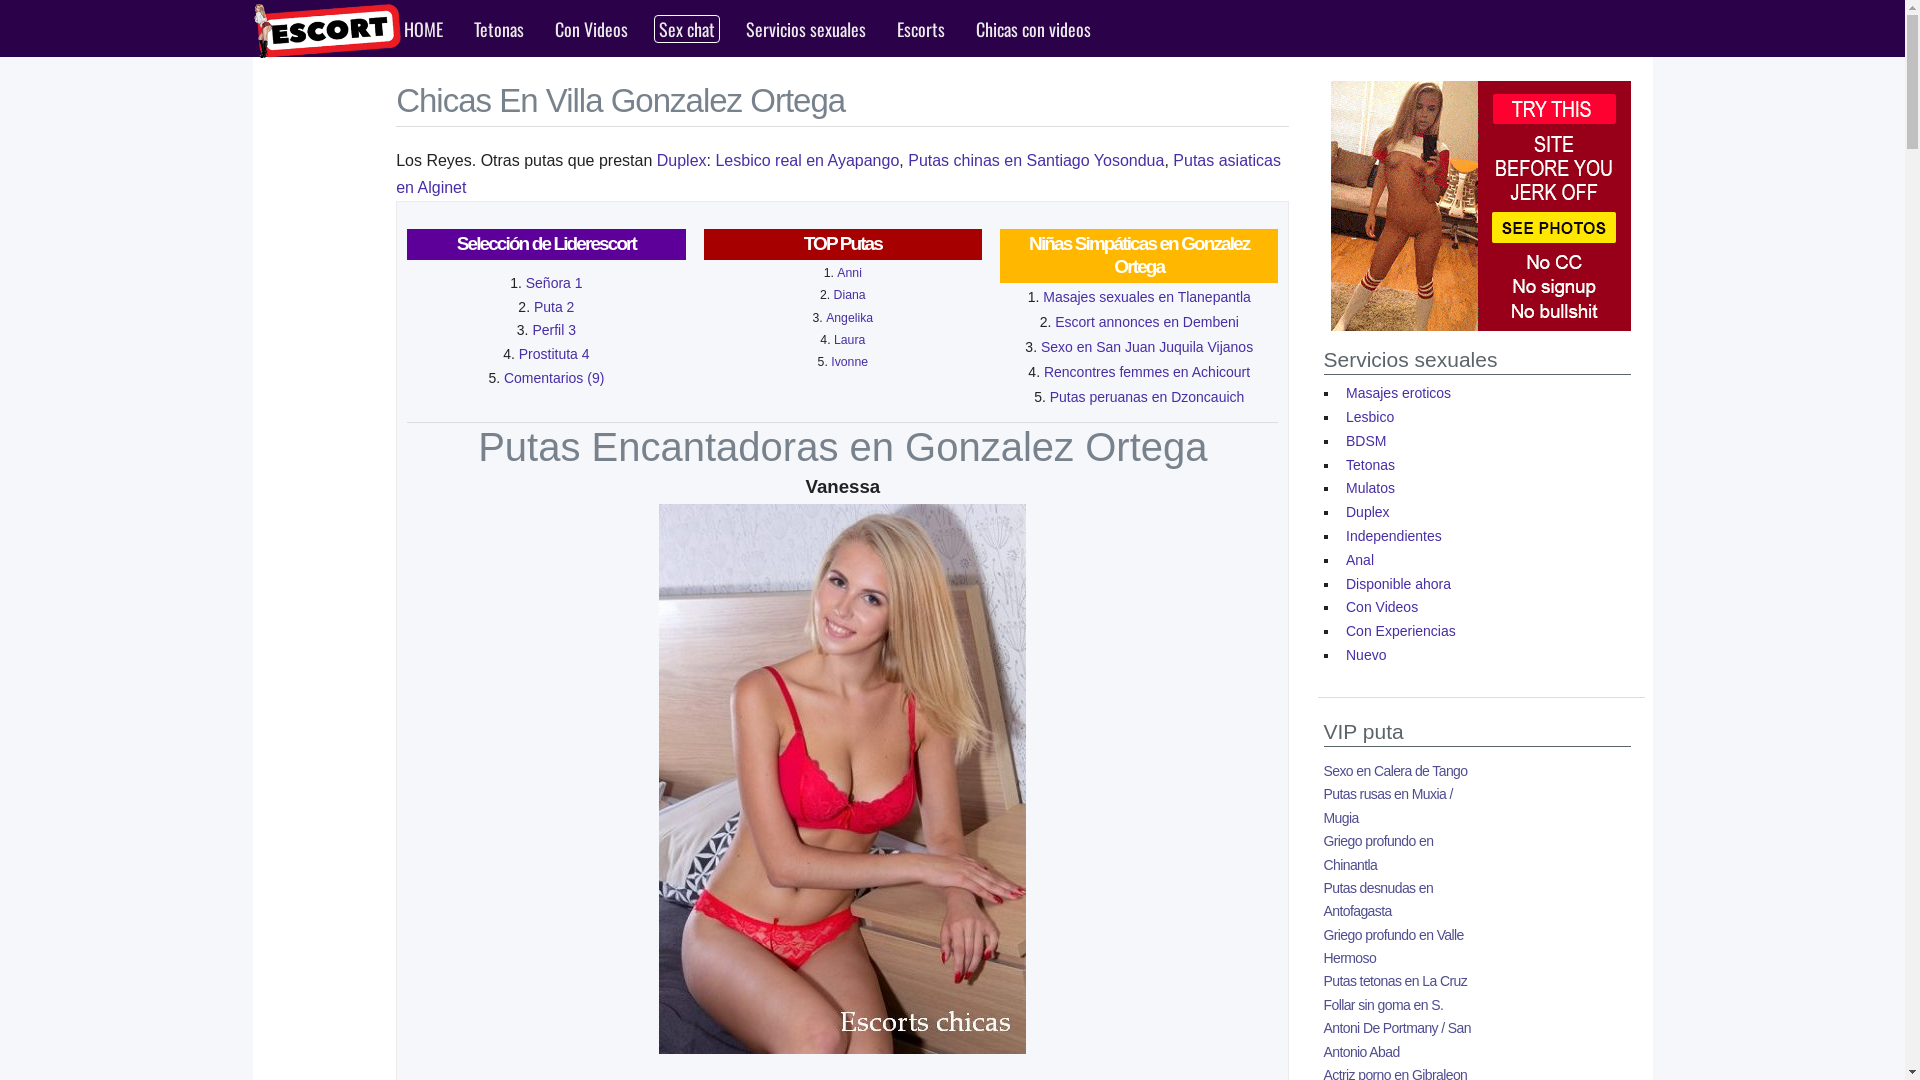  What do you see at coordinates (850, 340) in the screenshot?
I see `Laura` at bounding box center [850, 340].